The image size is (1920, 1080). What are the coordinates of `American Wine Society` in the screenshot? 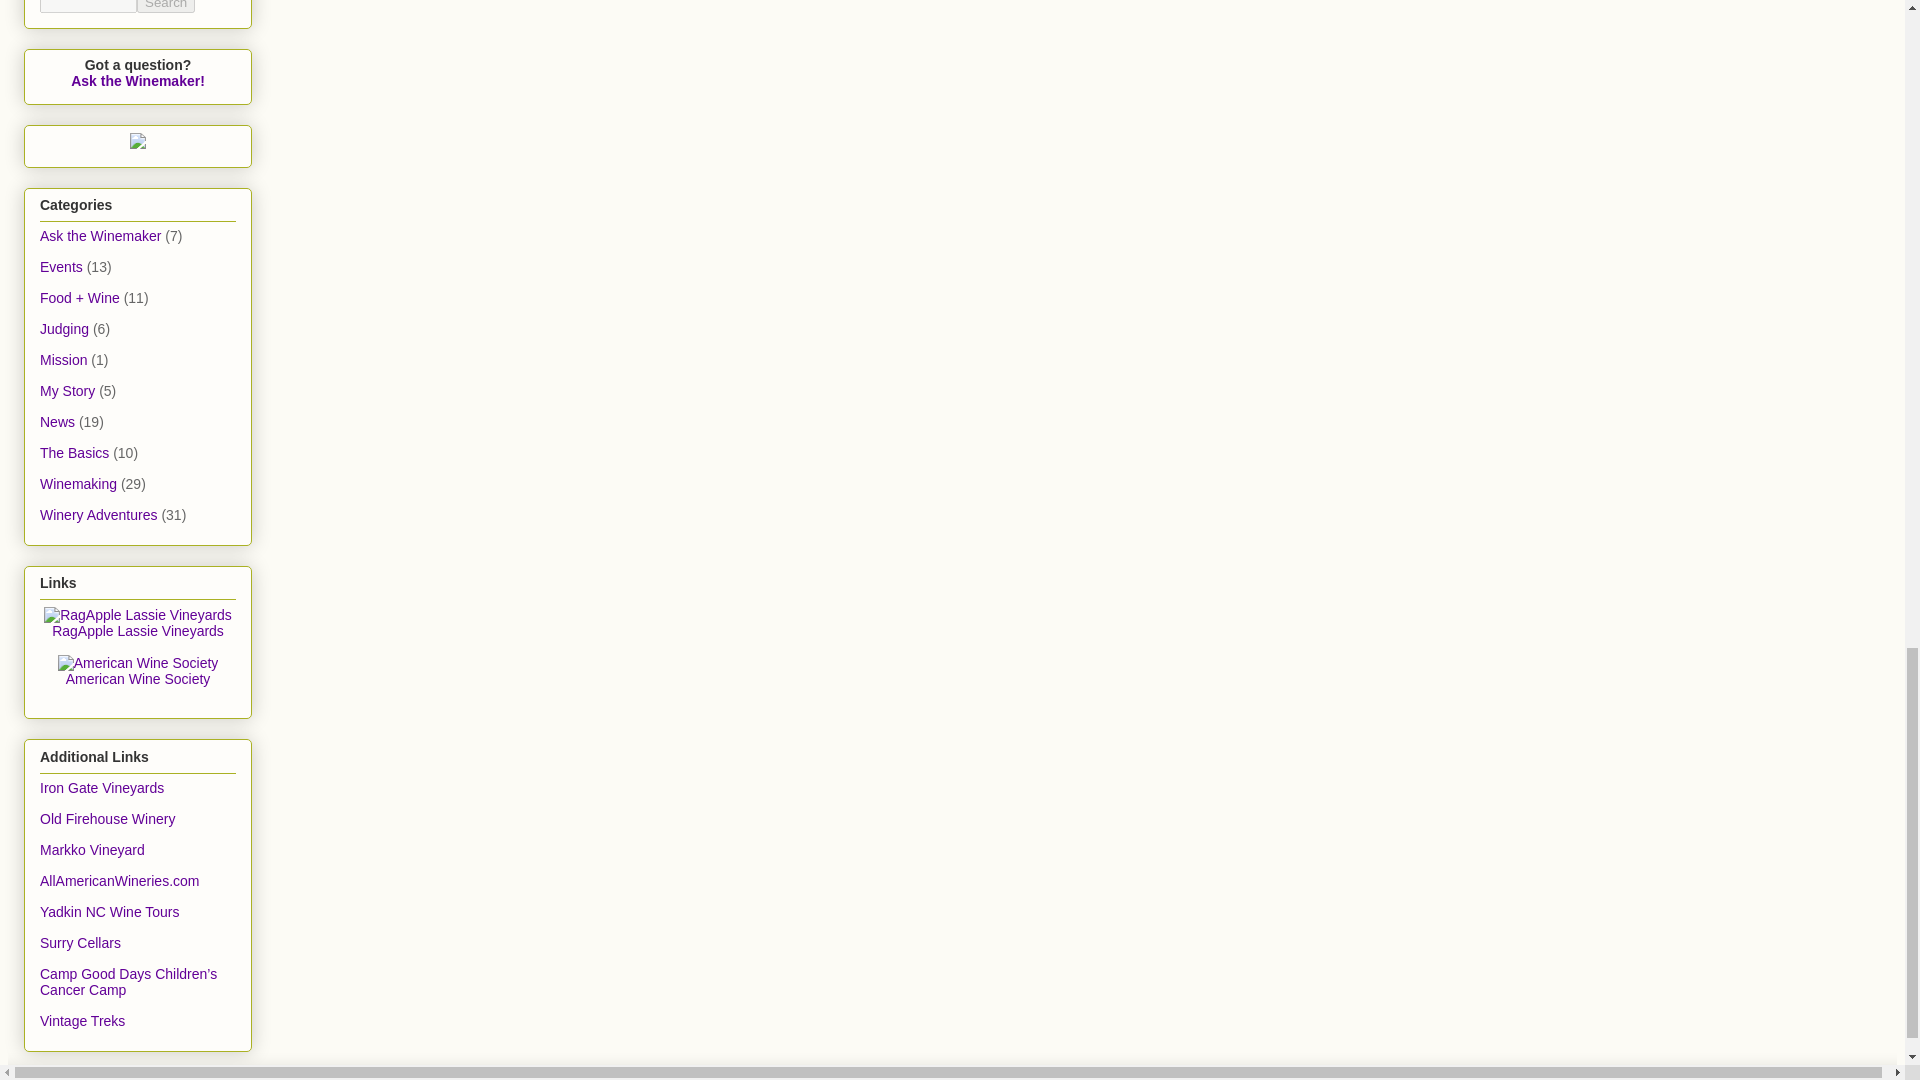 It's located at (138, 678).